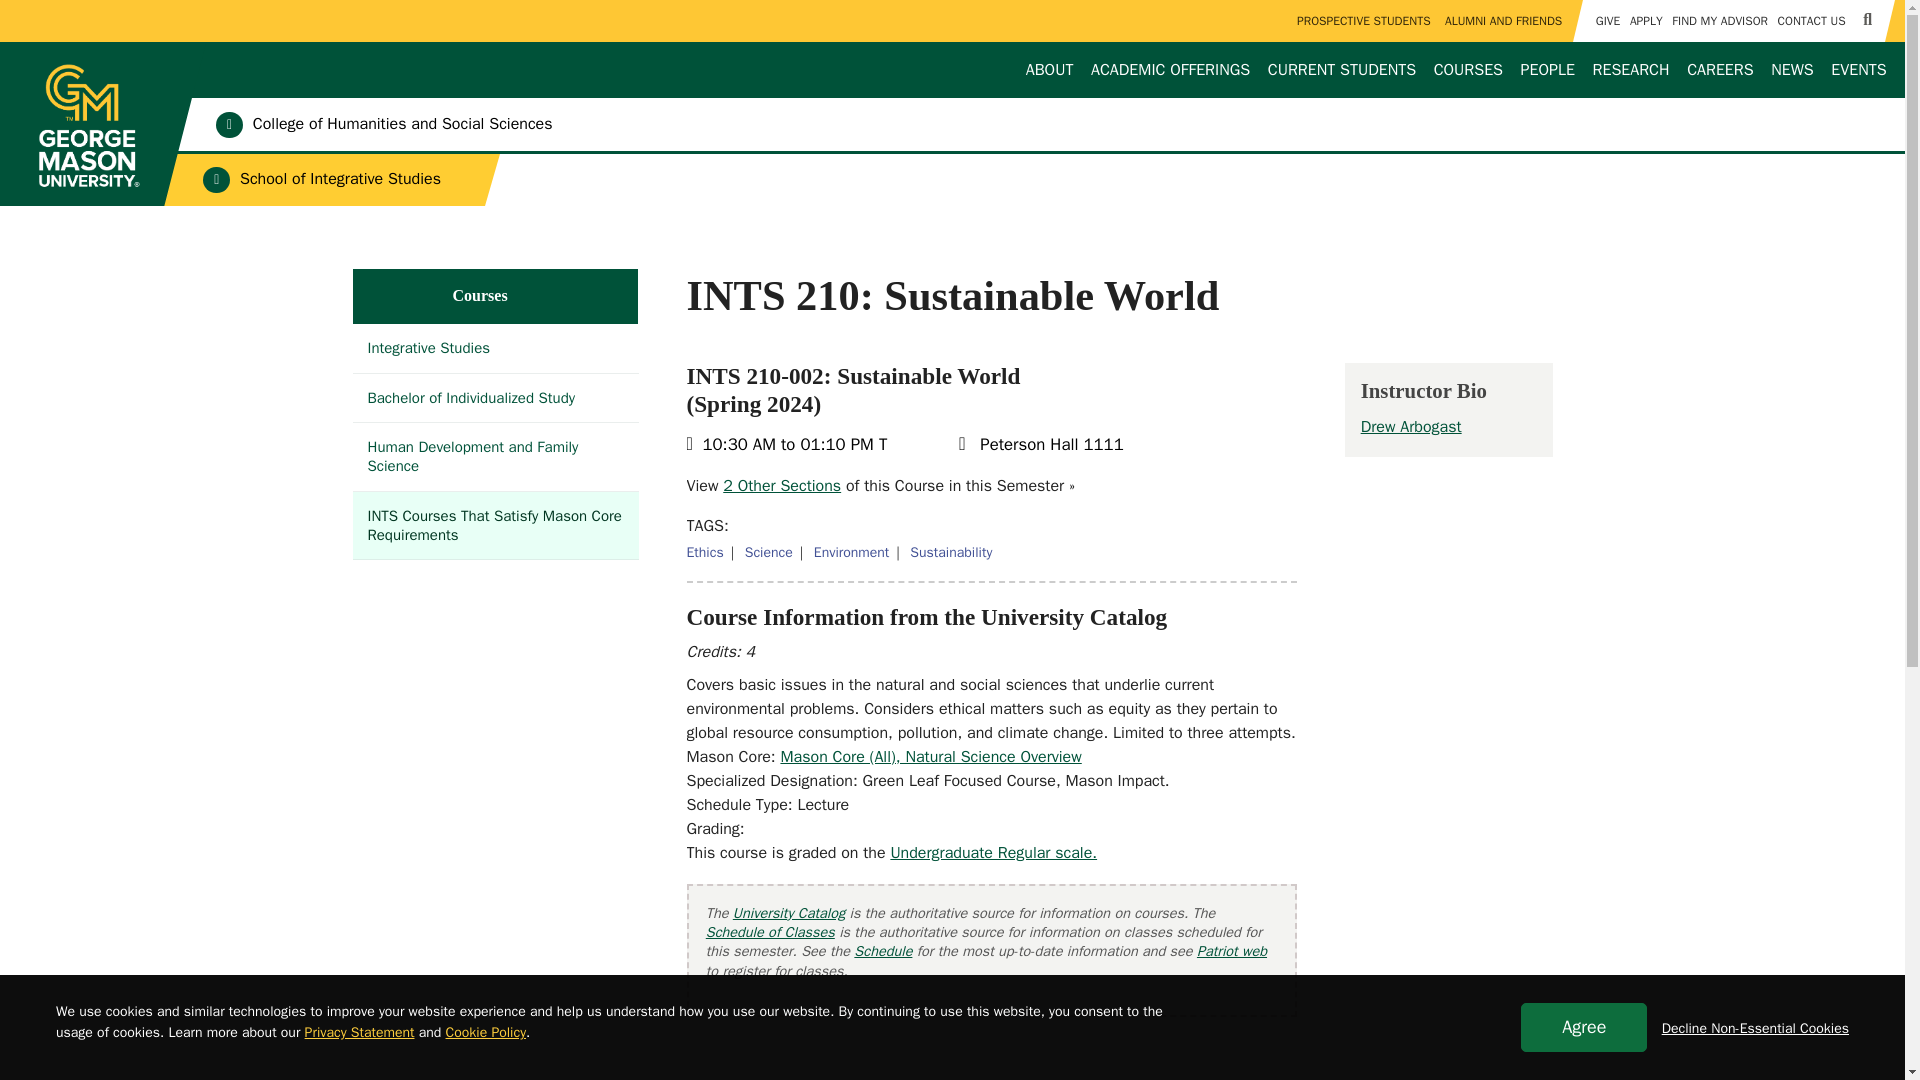 The image size is (1920, 1080). I want to click on CURRENT STUDENTS, so click(1342, 70).